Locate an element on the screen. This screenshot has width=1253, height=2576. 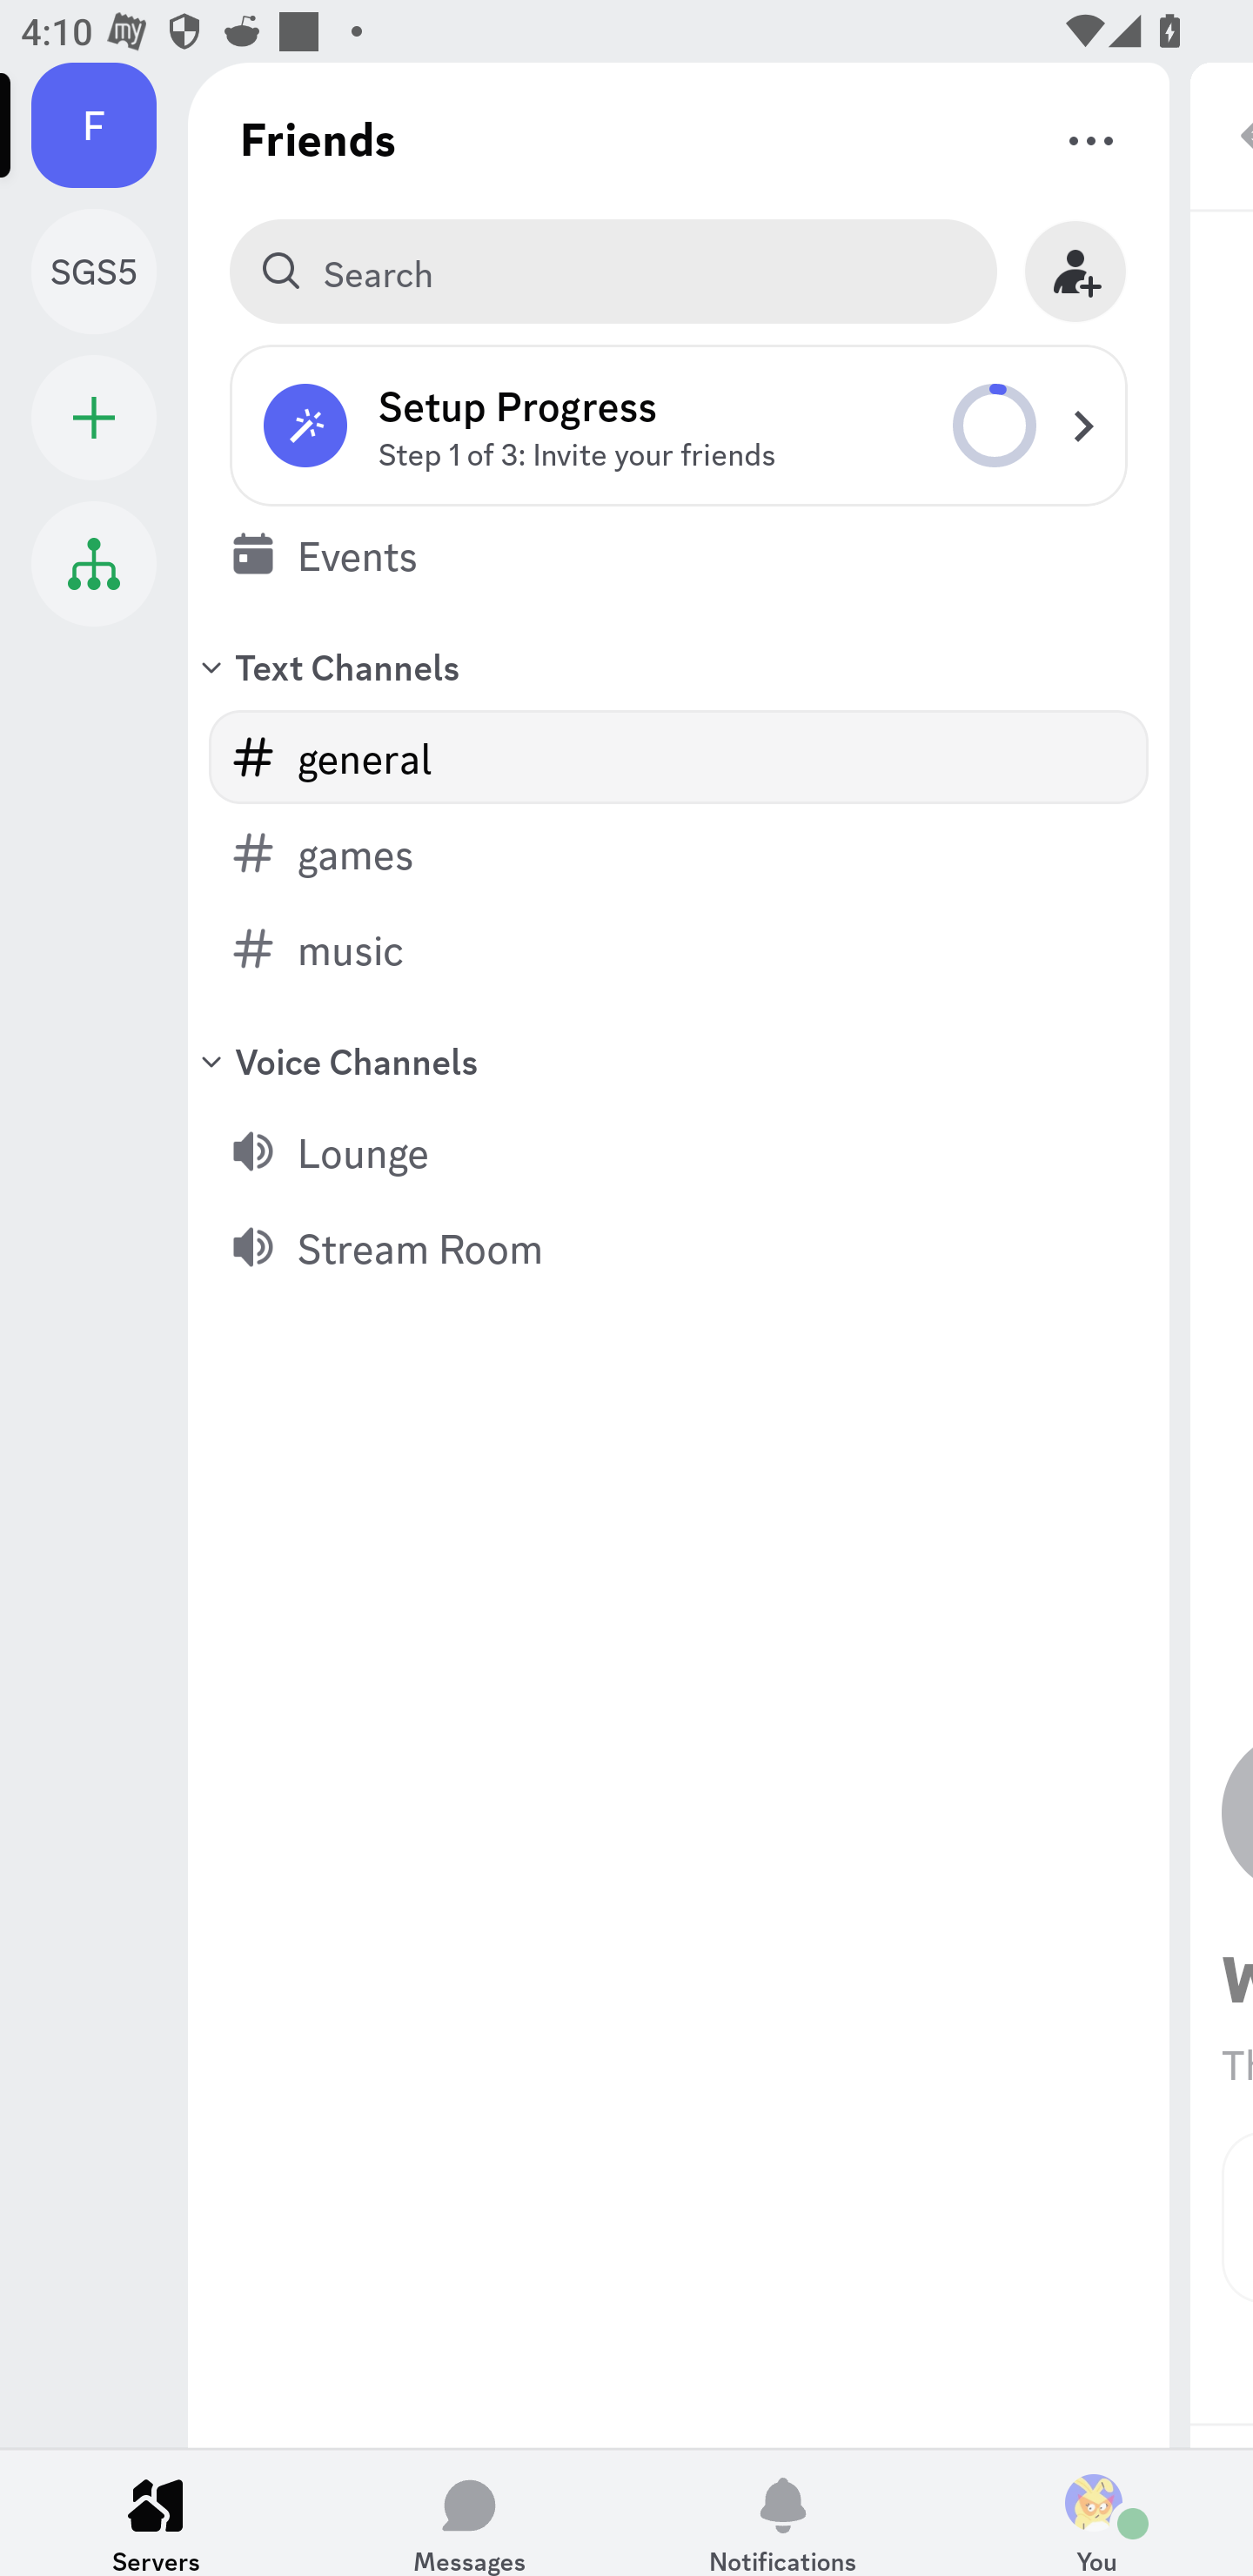
You is located at coordinates (1096, 2512).